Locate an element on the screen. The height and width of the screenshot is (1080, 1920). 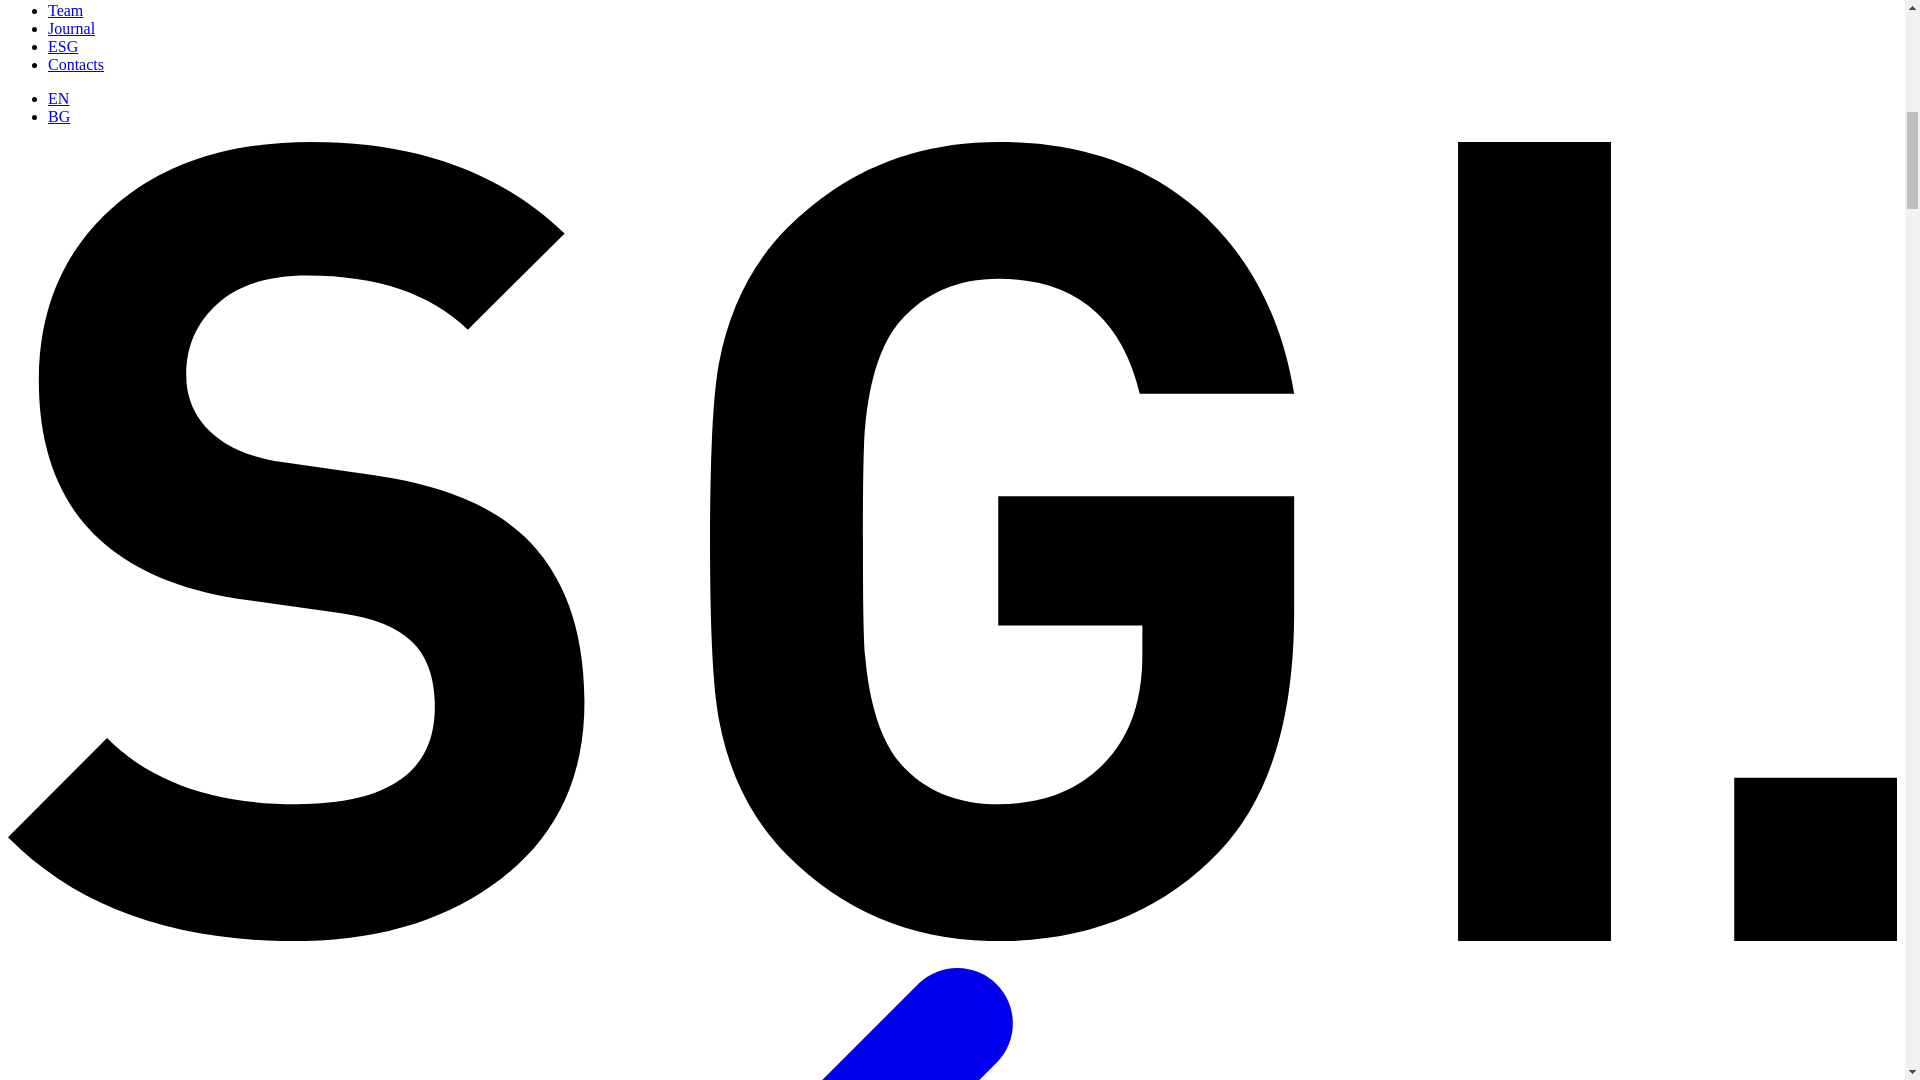
Journal is located at coordinates (71, 28).